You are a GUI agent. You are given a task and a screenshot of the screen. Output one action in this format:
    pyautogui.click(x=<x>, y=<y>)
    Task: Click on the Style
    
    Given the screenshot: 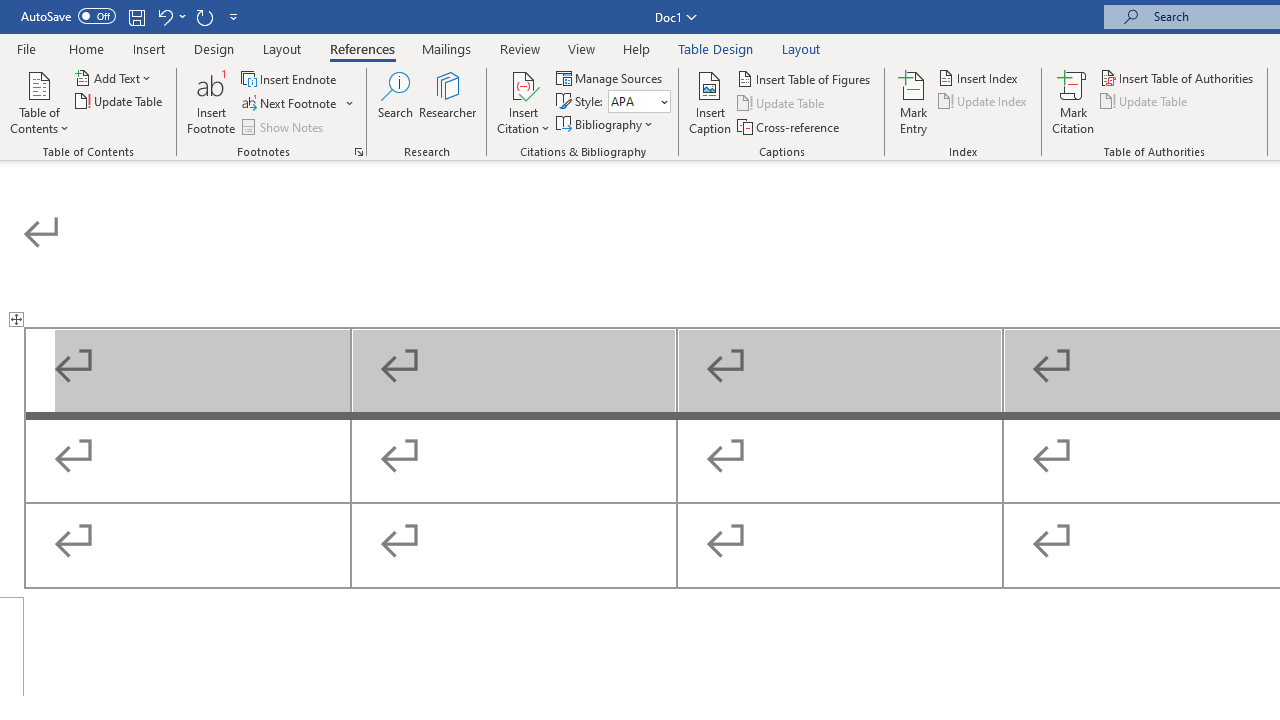 What is the action you would take?
    pyautogui.click(x=639, y=102)
    